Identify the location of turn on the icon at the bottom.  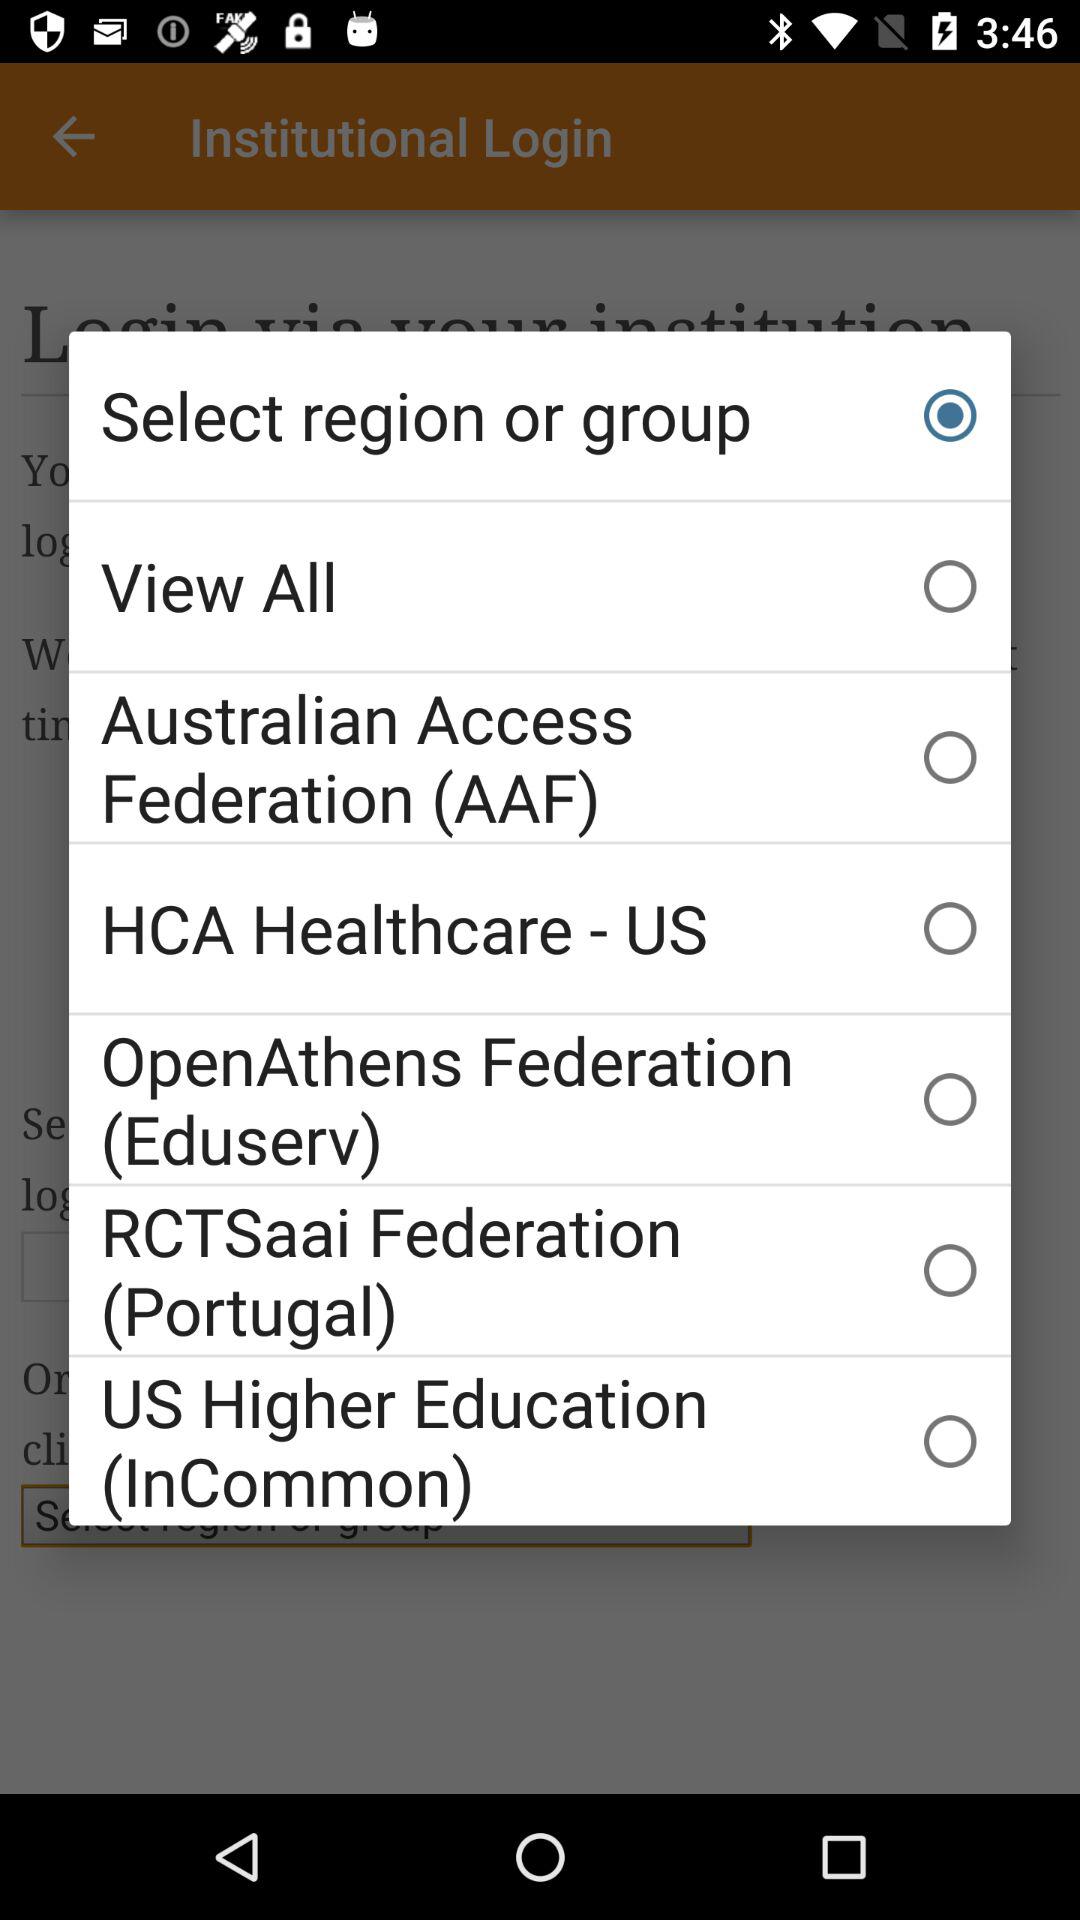
(540, 1441).